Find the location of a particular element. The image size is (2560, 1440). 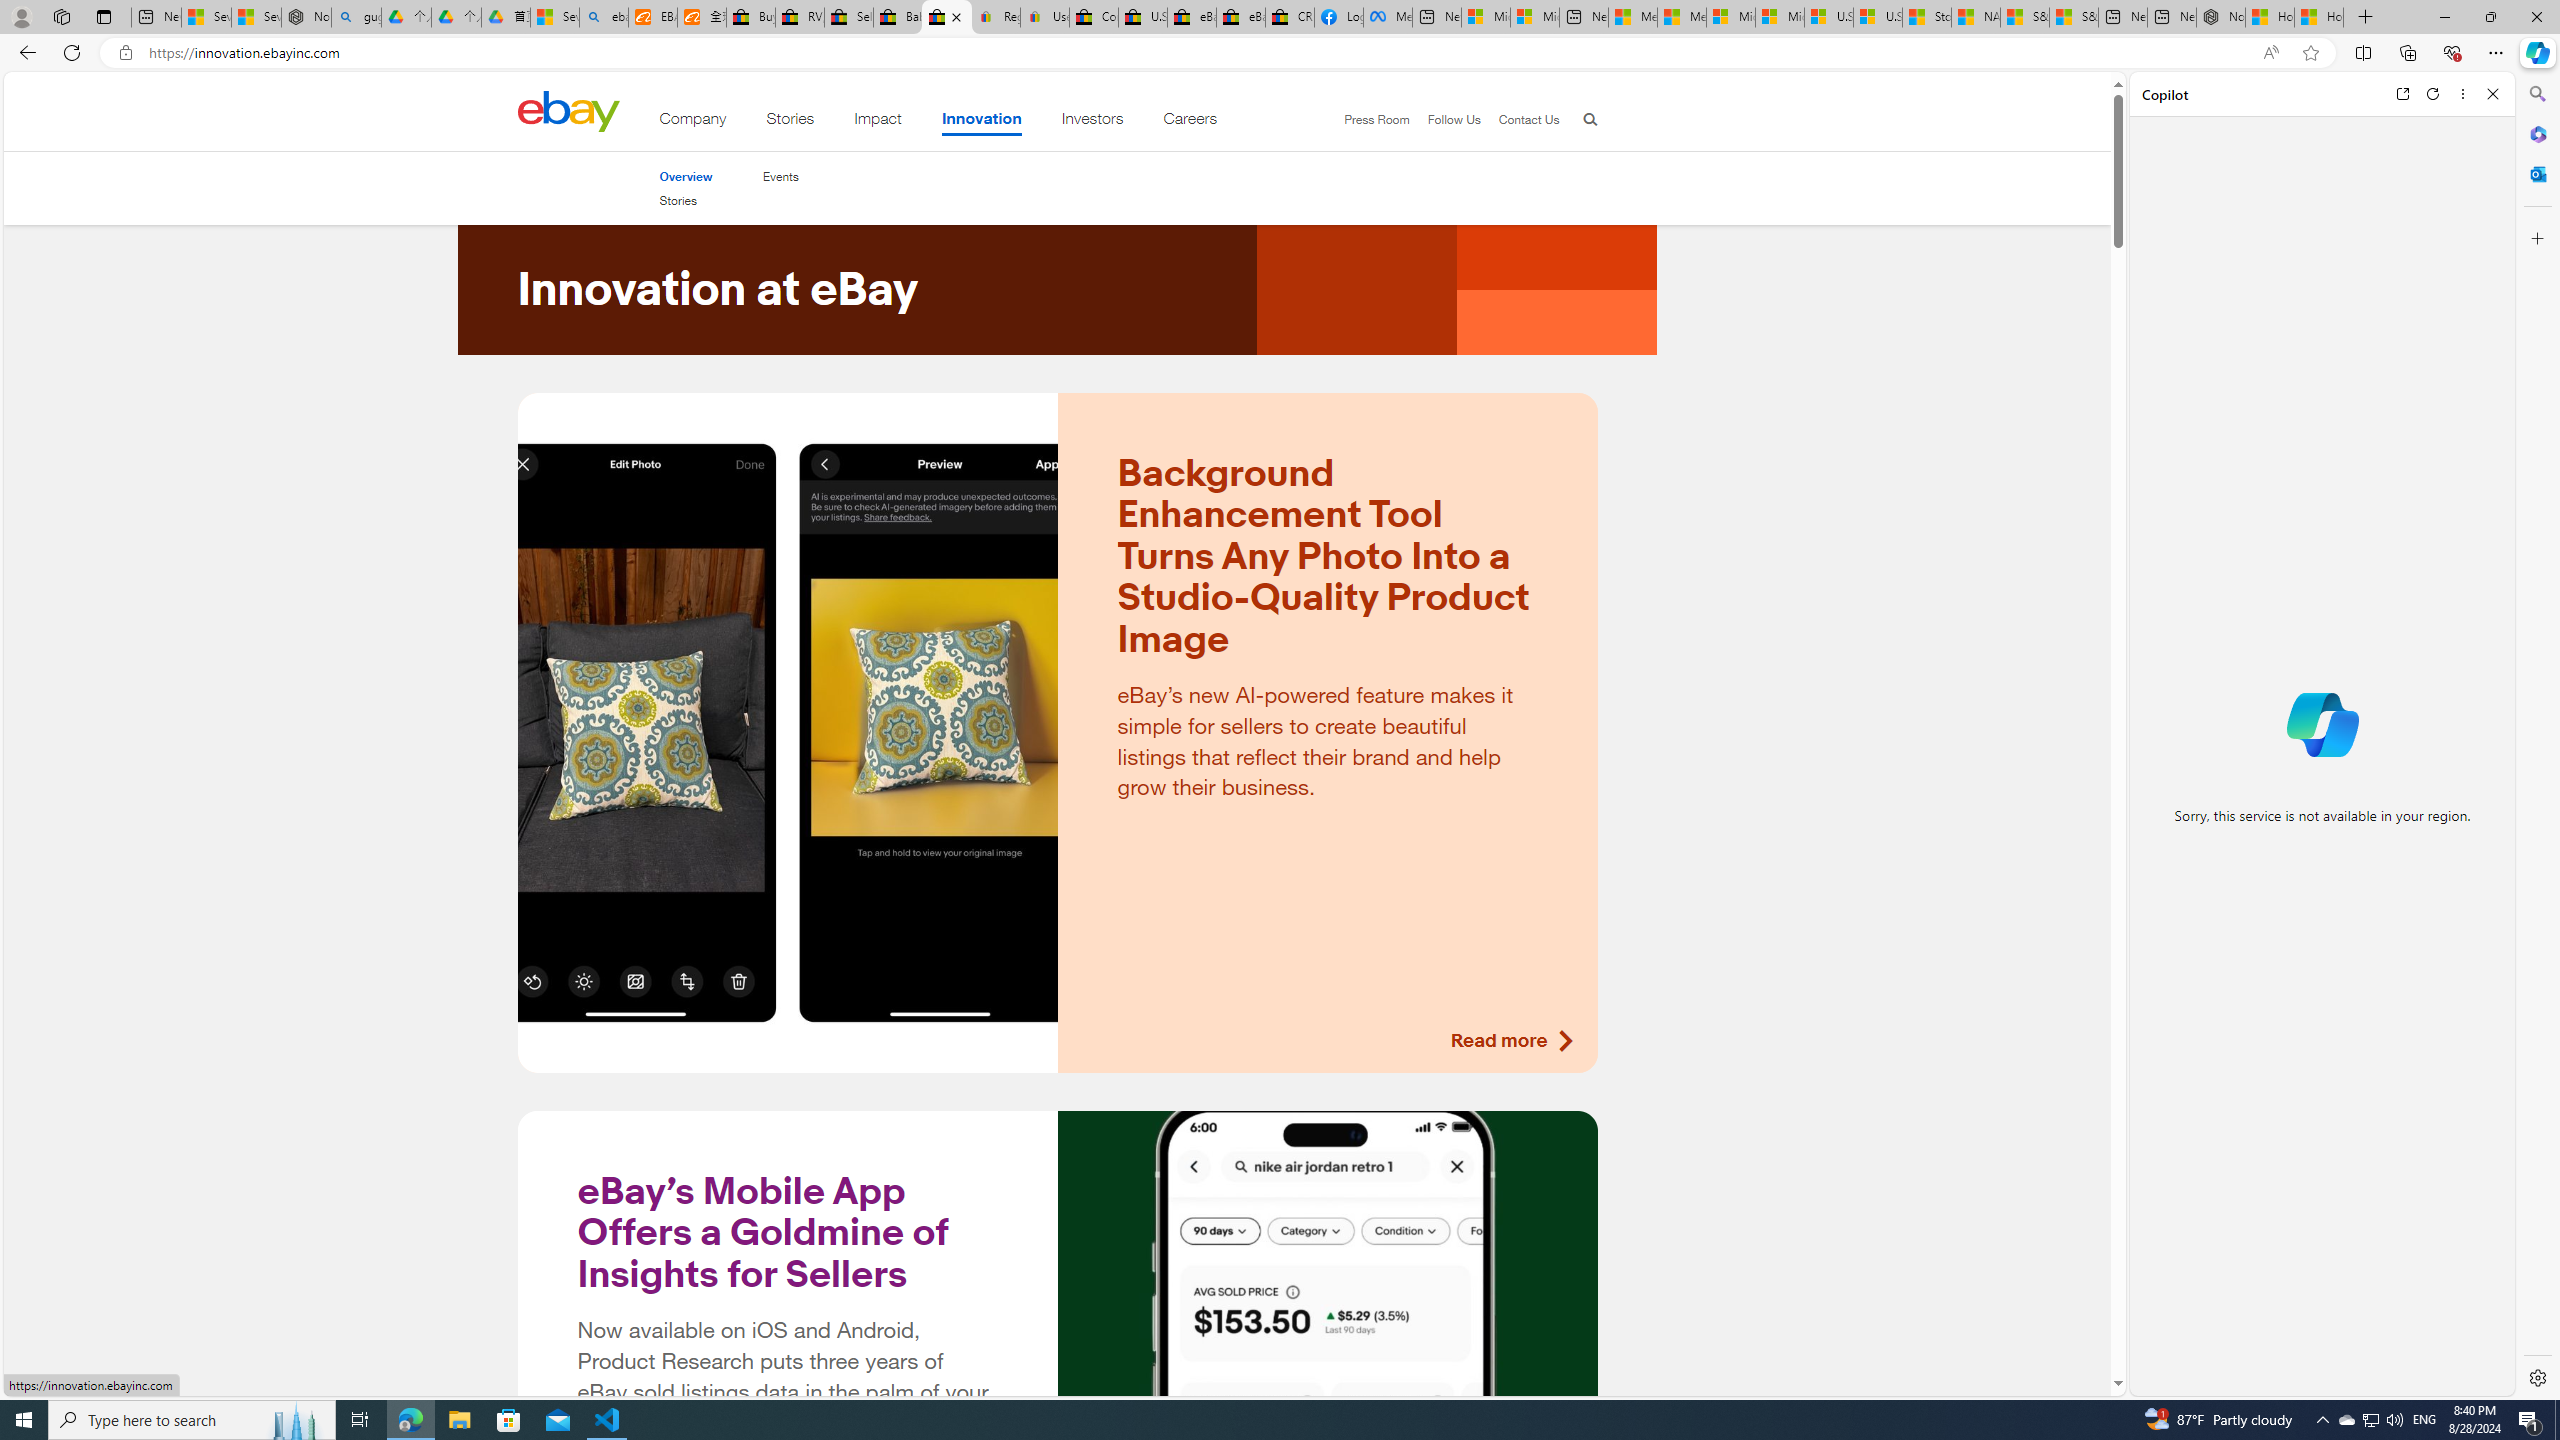

Press Room is located at coordinates (1368, 120).